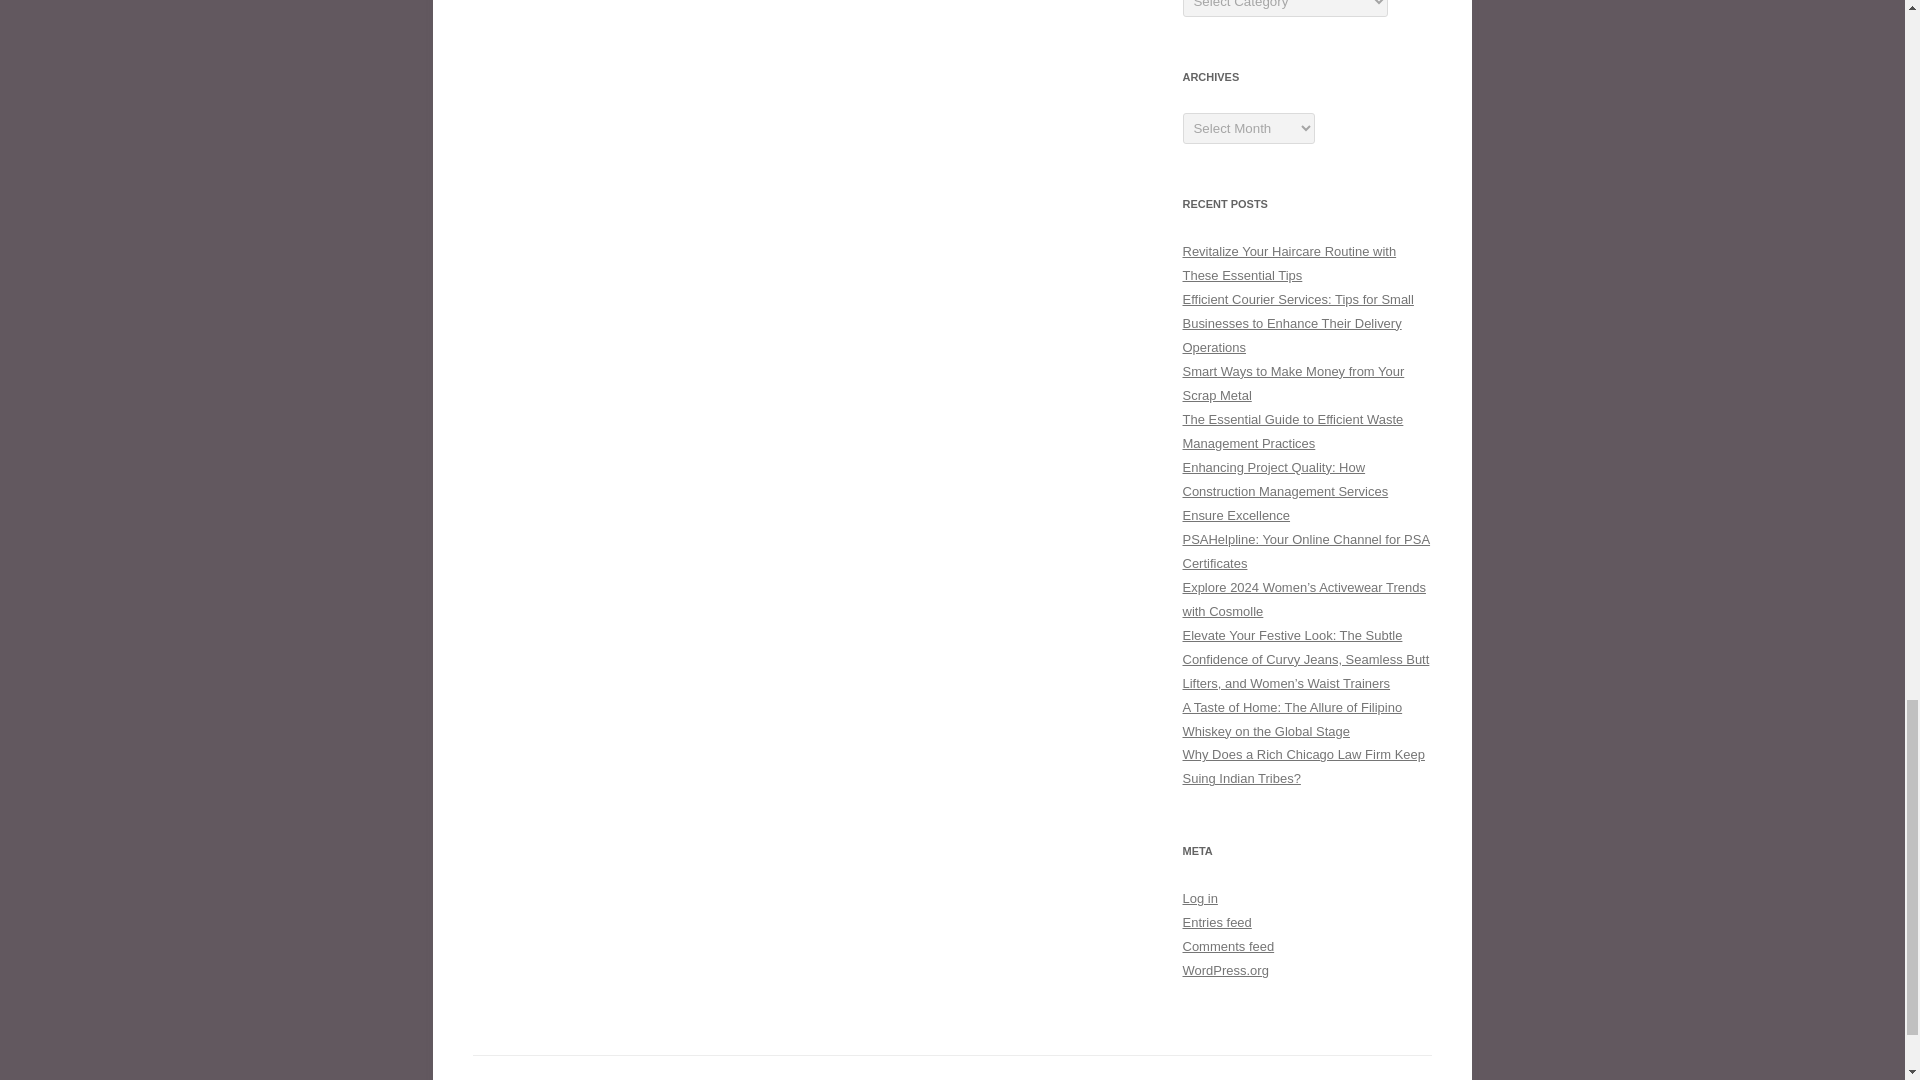  What do you see at coordinates (1292, 431) in the screenshot?
I see `The Essential Guide to Efficient Waste Management Practices` at bounding box center [1292, 431].